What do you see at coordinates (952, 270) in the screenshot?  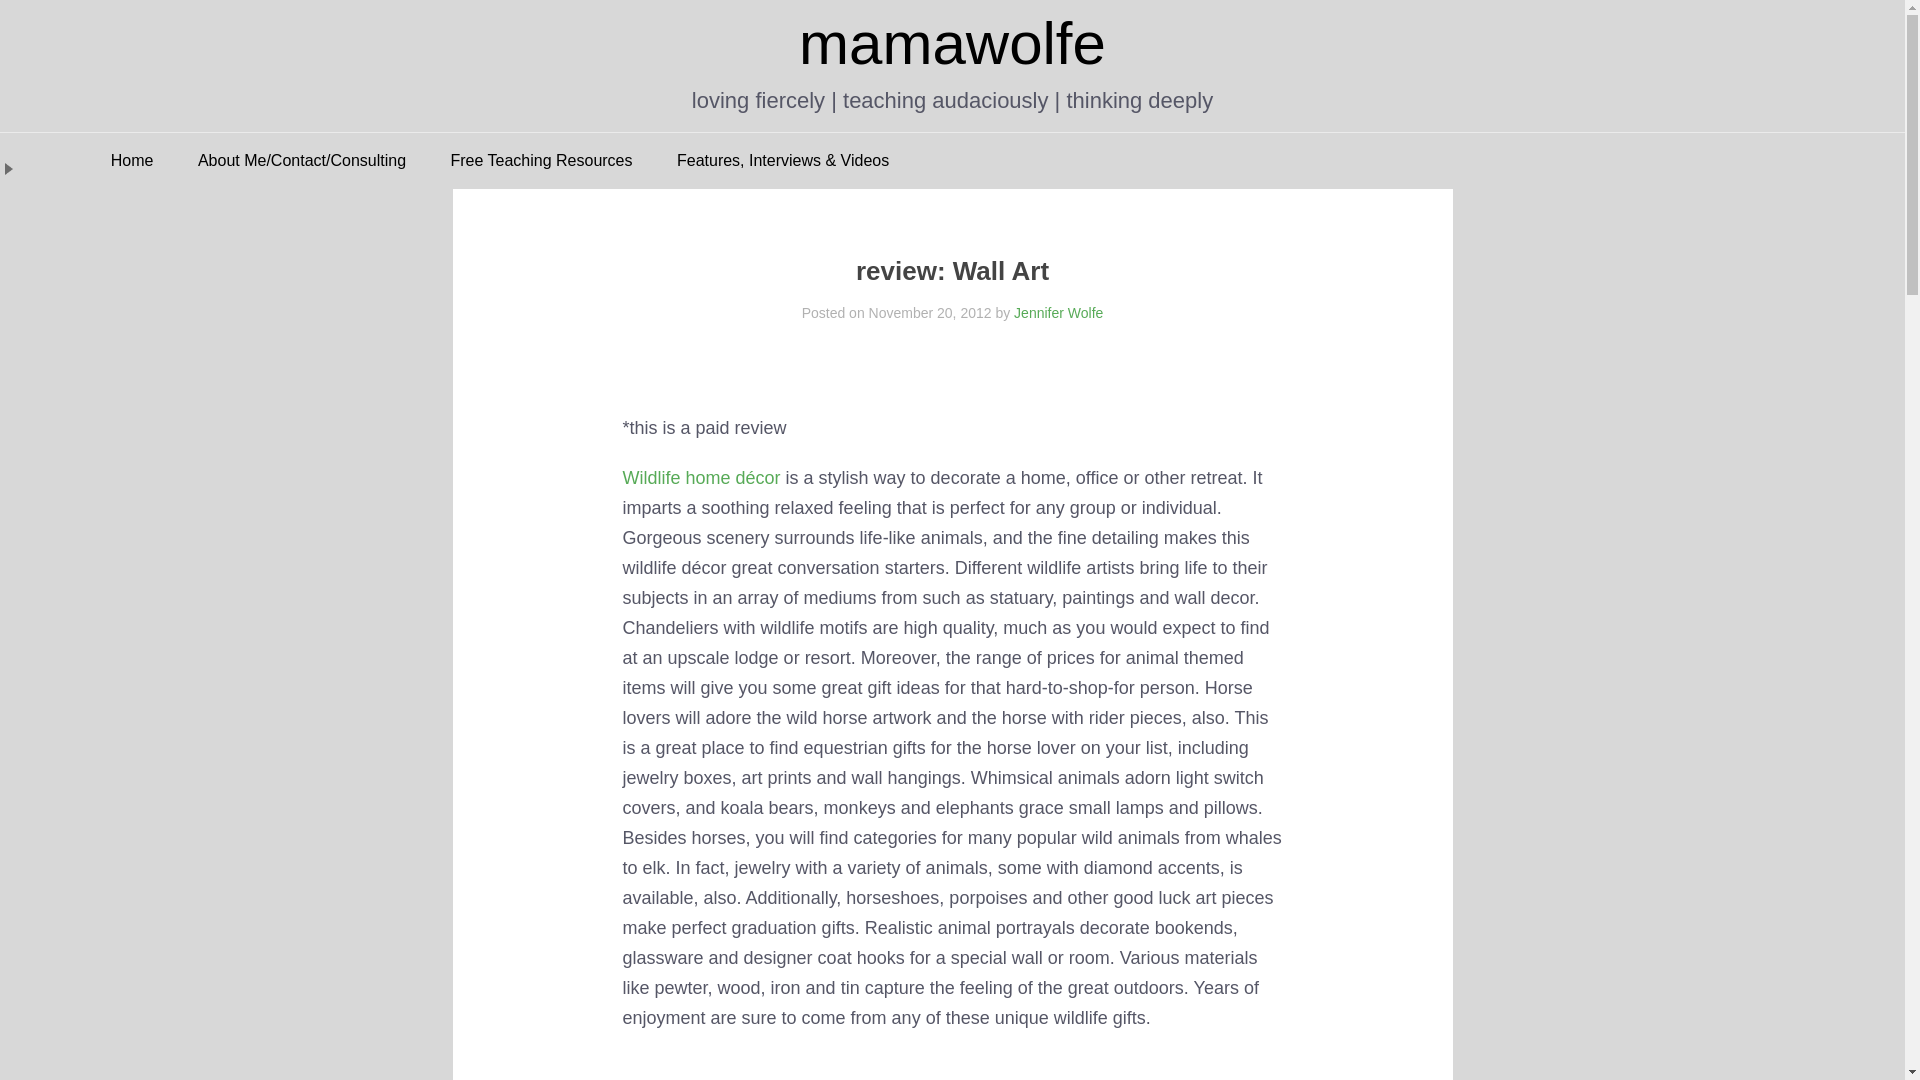 I see `review: Wall Art` at bounding box center [952, 270].